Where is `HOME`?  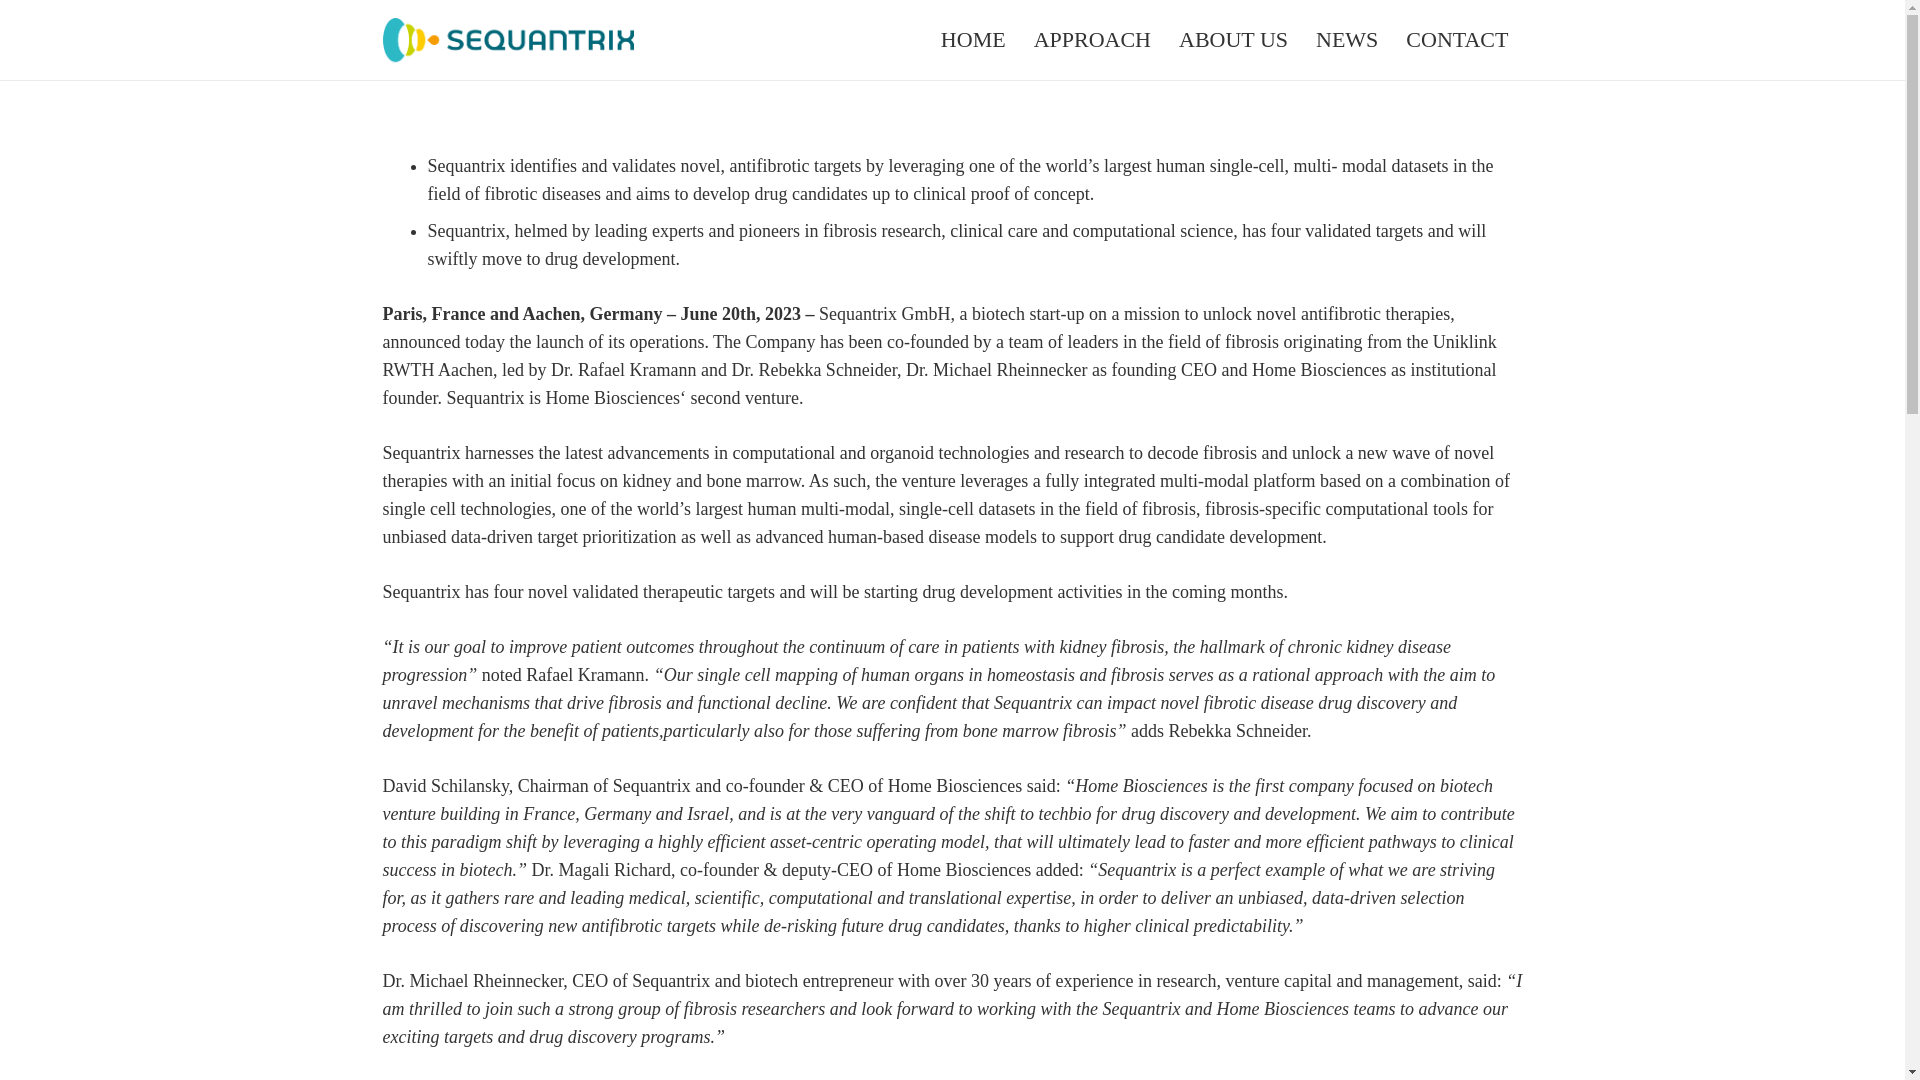
HOME is located at coordinates (973, 40).